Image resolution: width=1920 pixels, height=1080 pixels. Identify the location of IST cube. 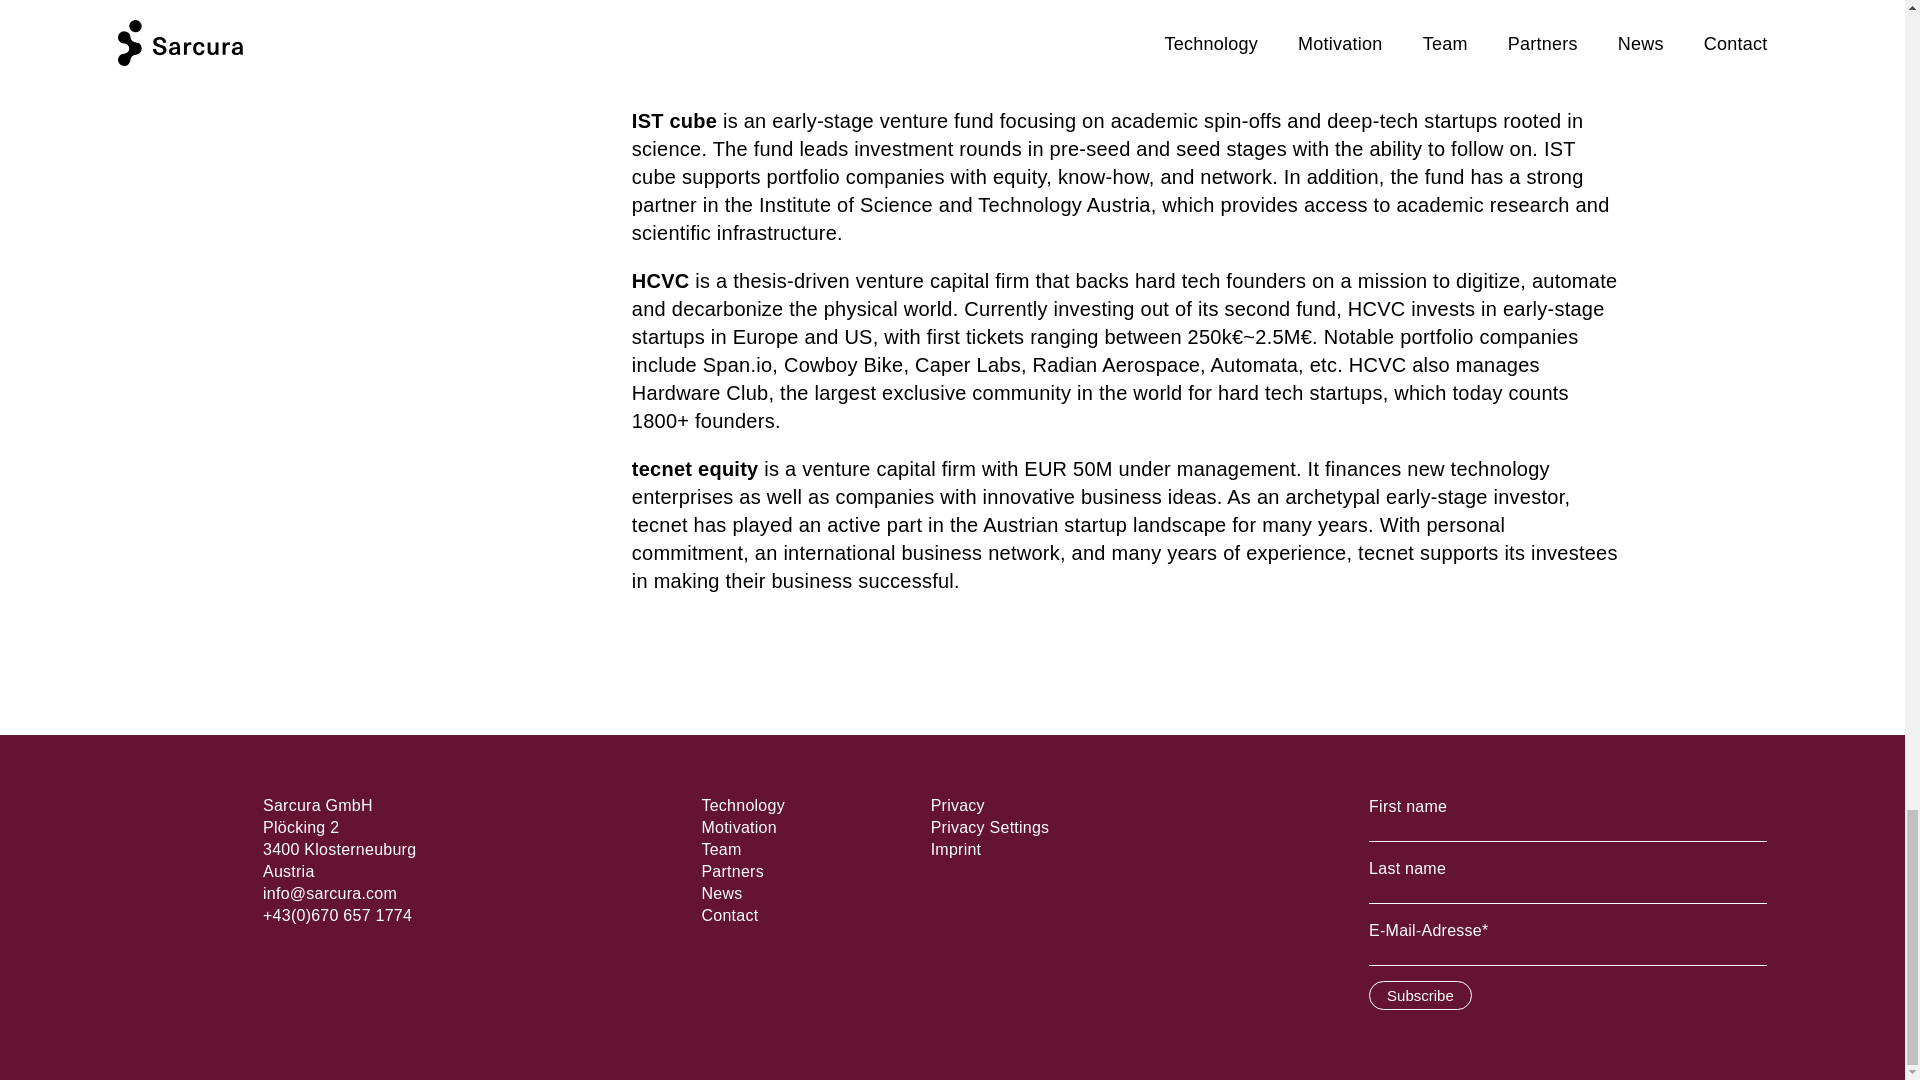
(674, 120).